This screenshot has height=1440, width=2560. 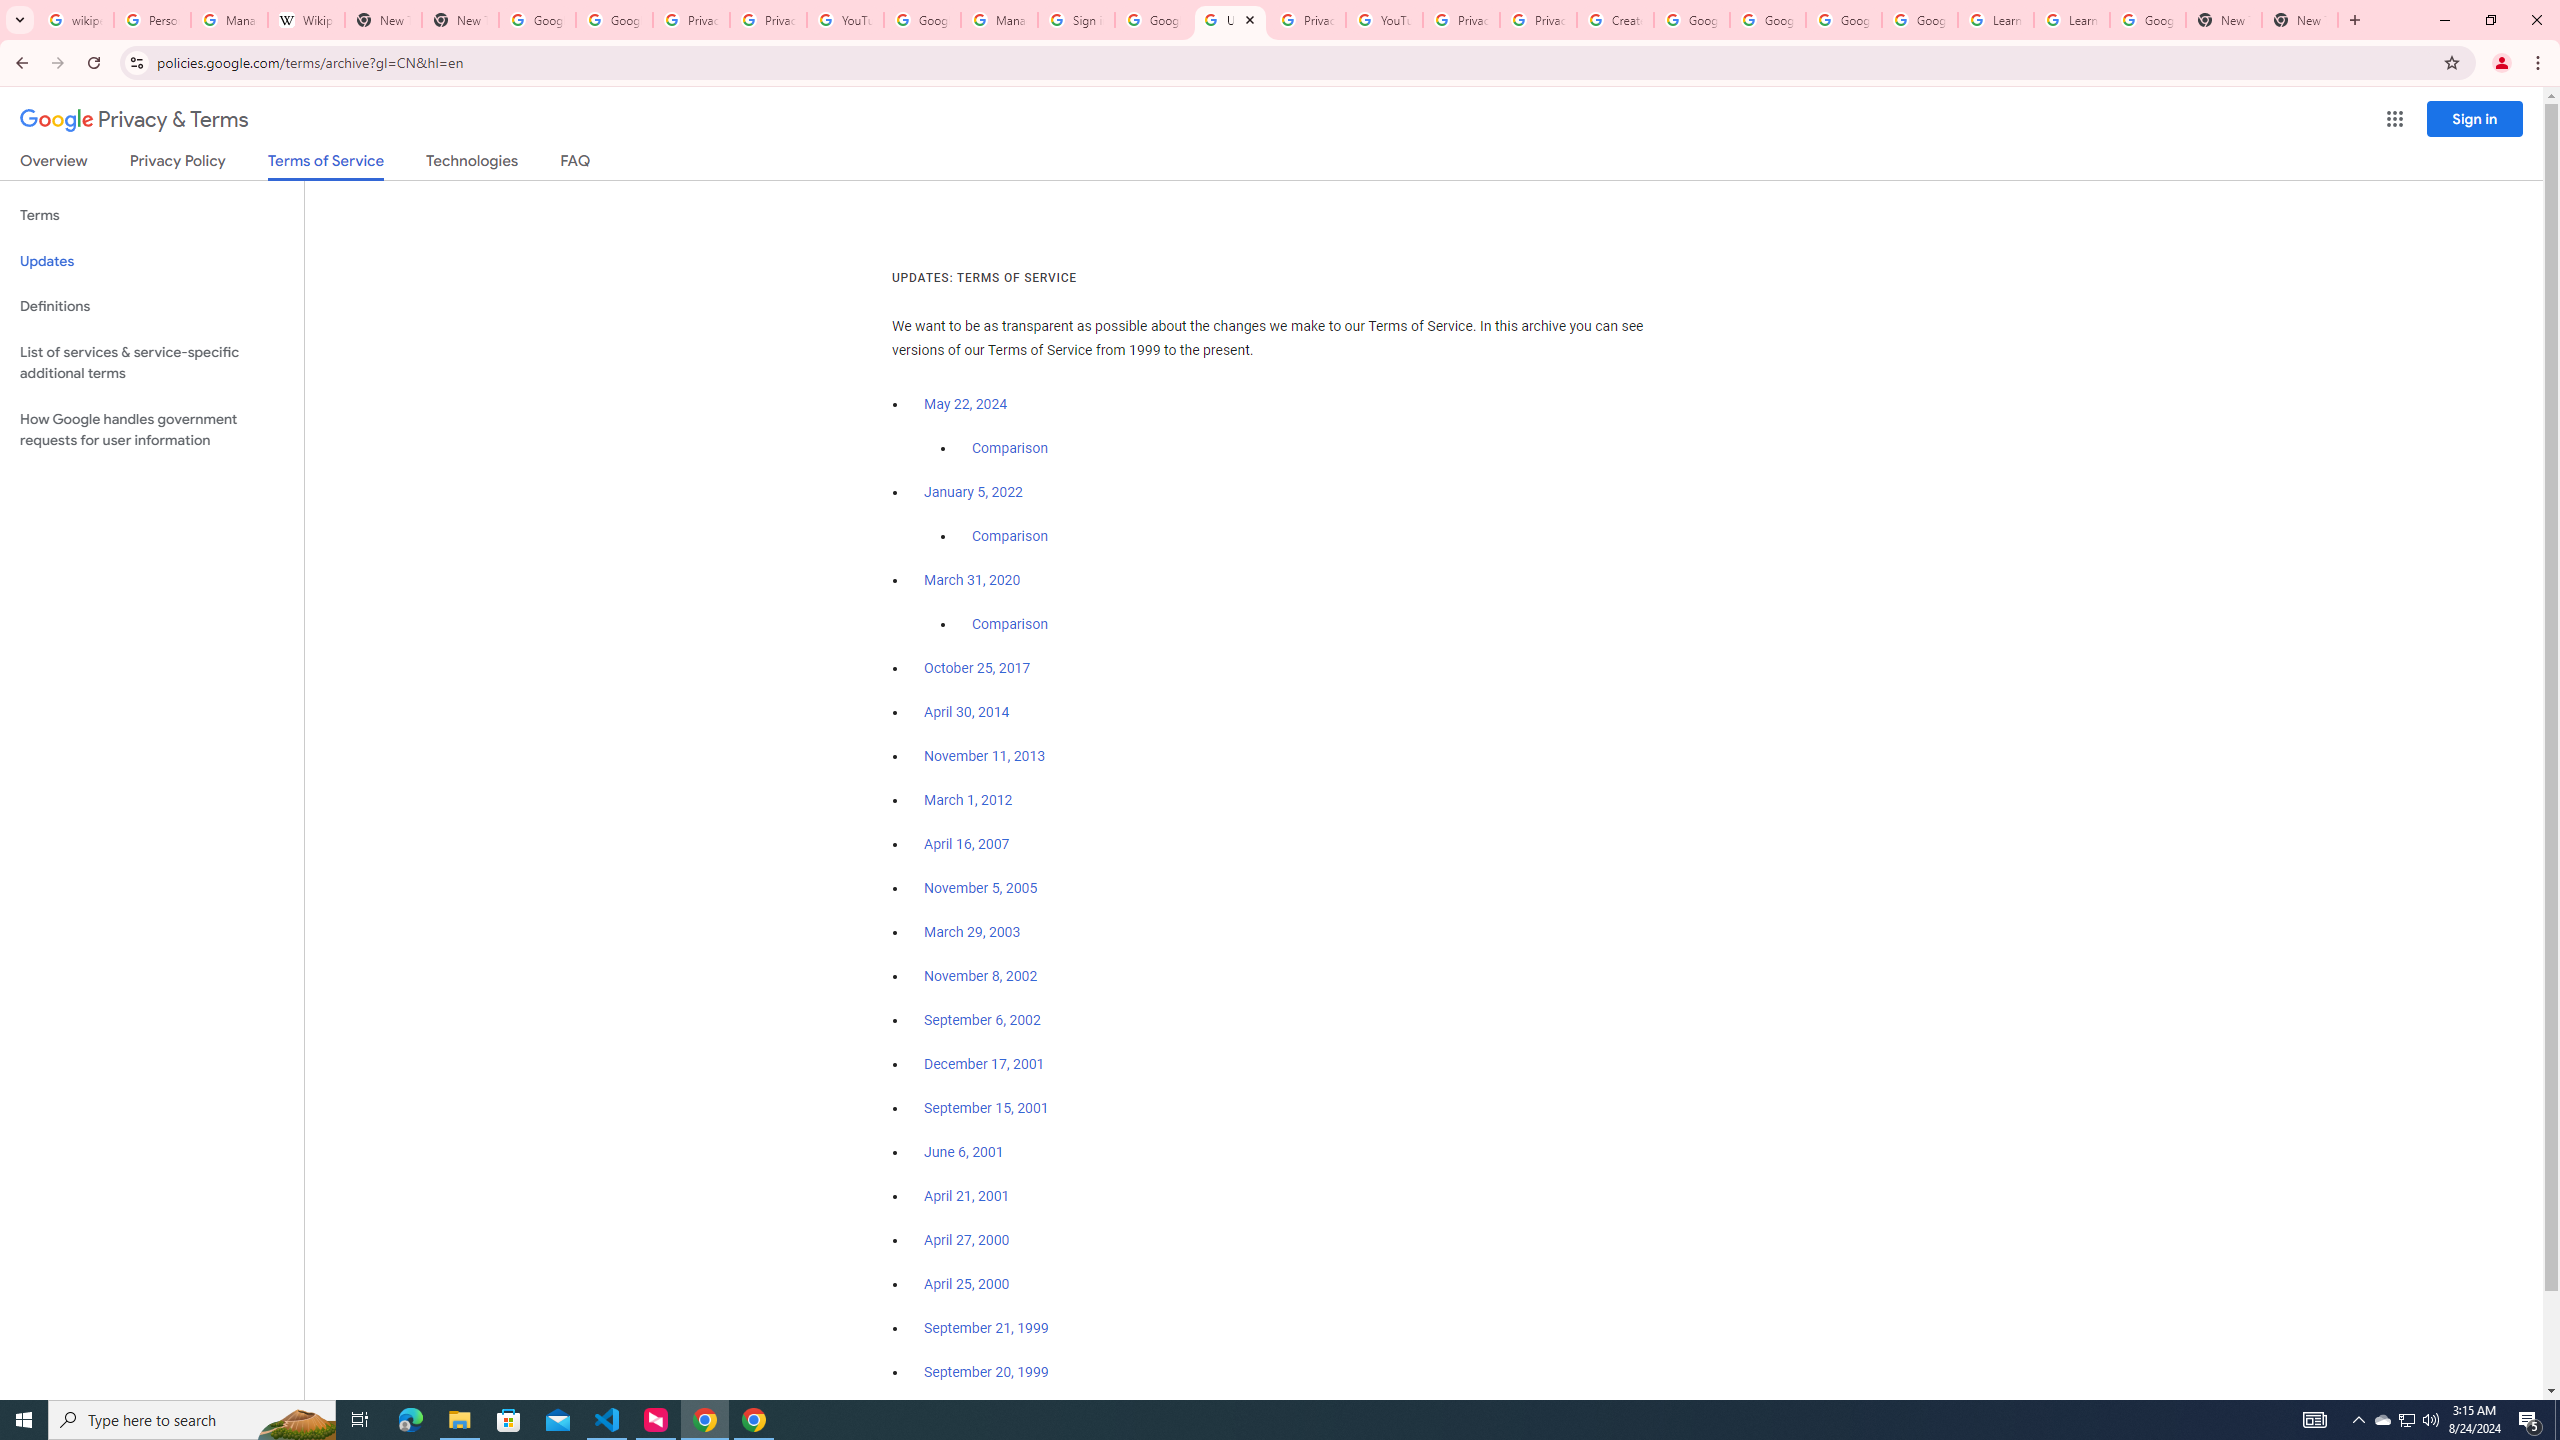 I want to click on YouTube, so click(x=1384, y=20).